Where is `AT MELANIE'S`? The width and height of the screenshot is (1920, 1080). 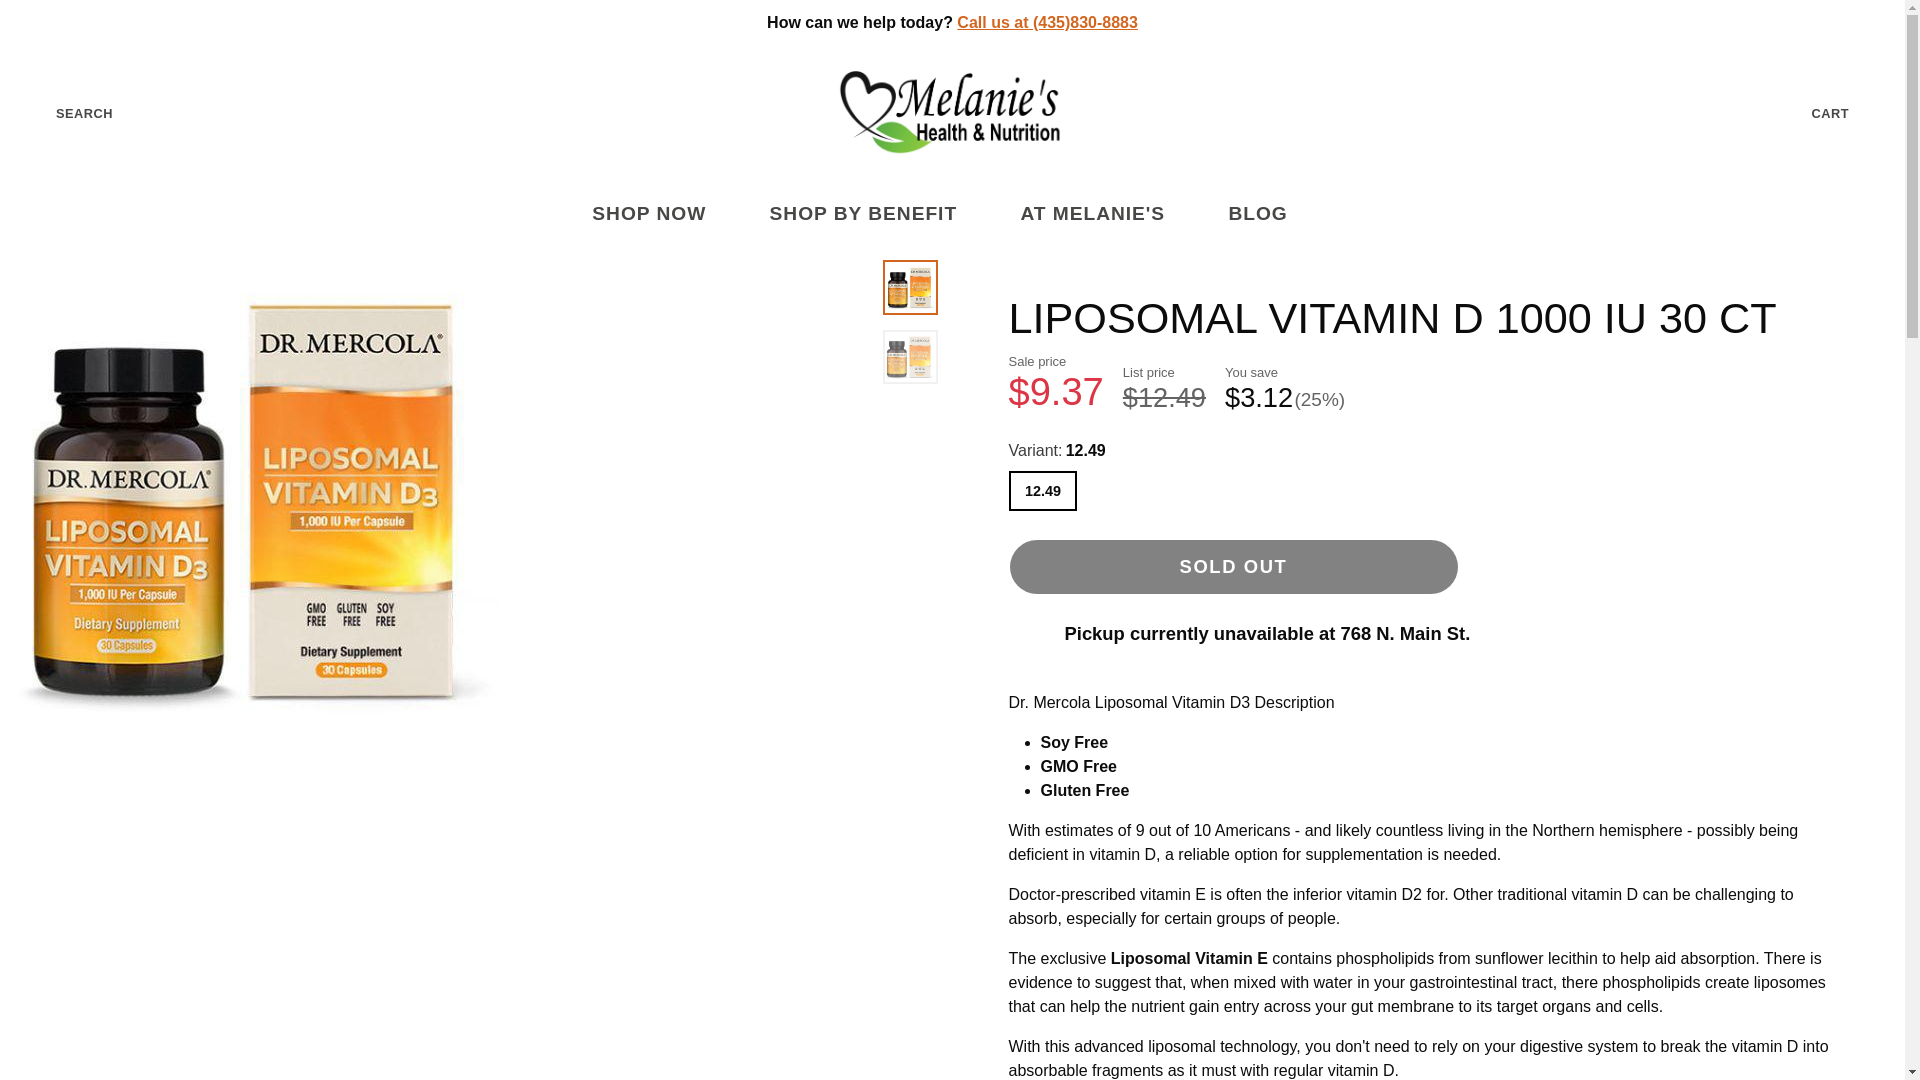 AT MELANIE'S is located at coordinates (1104, 214).